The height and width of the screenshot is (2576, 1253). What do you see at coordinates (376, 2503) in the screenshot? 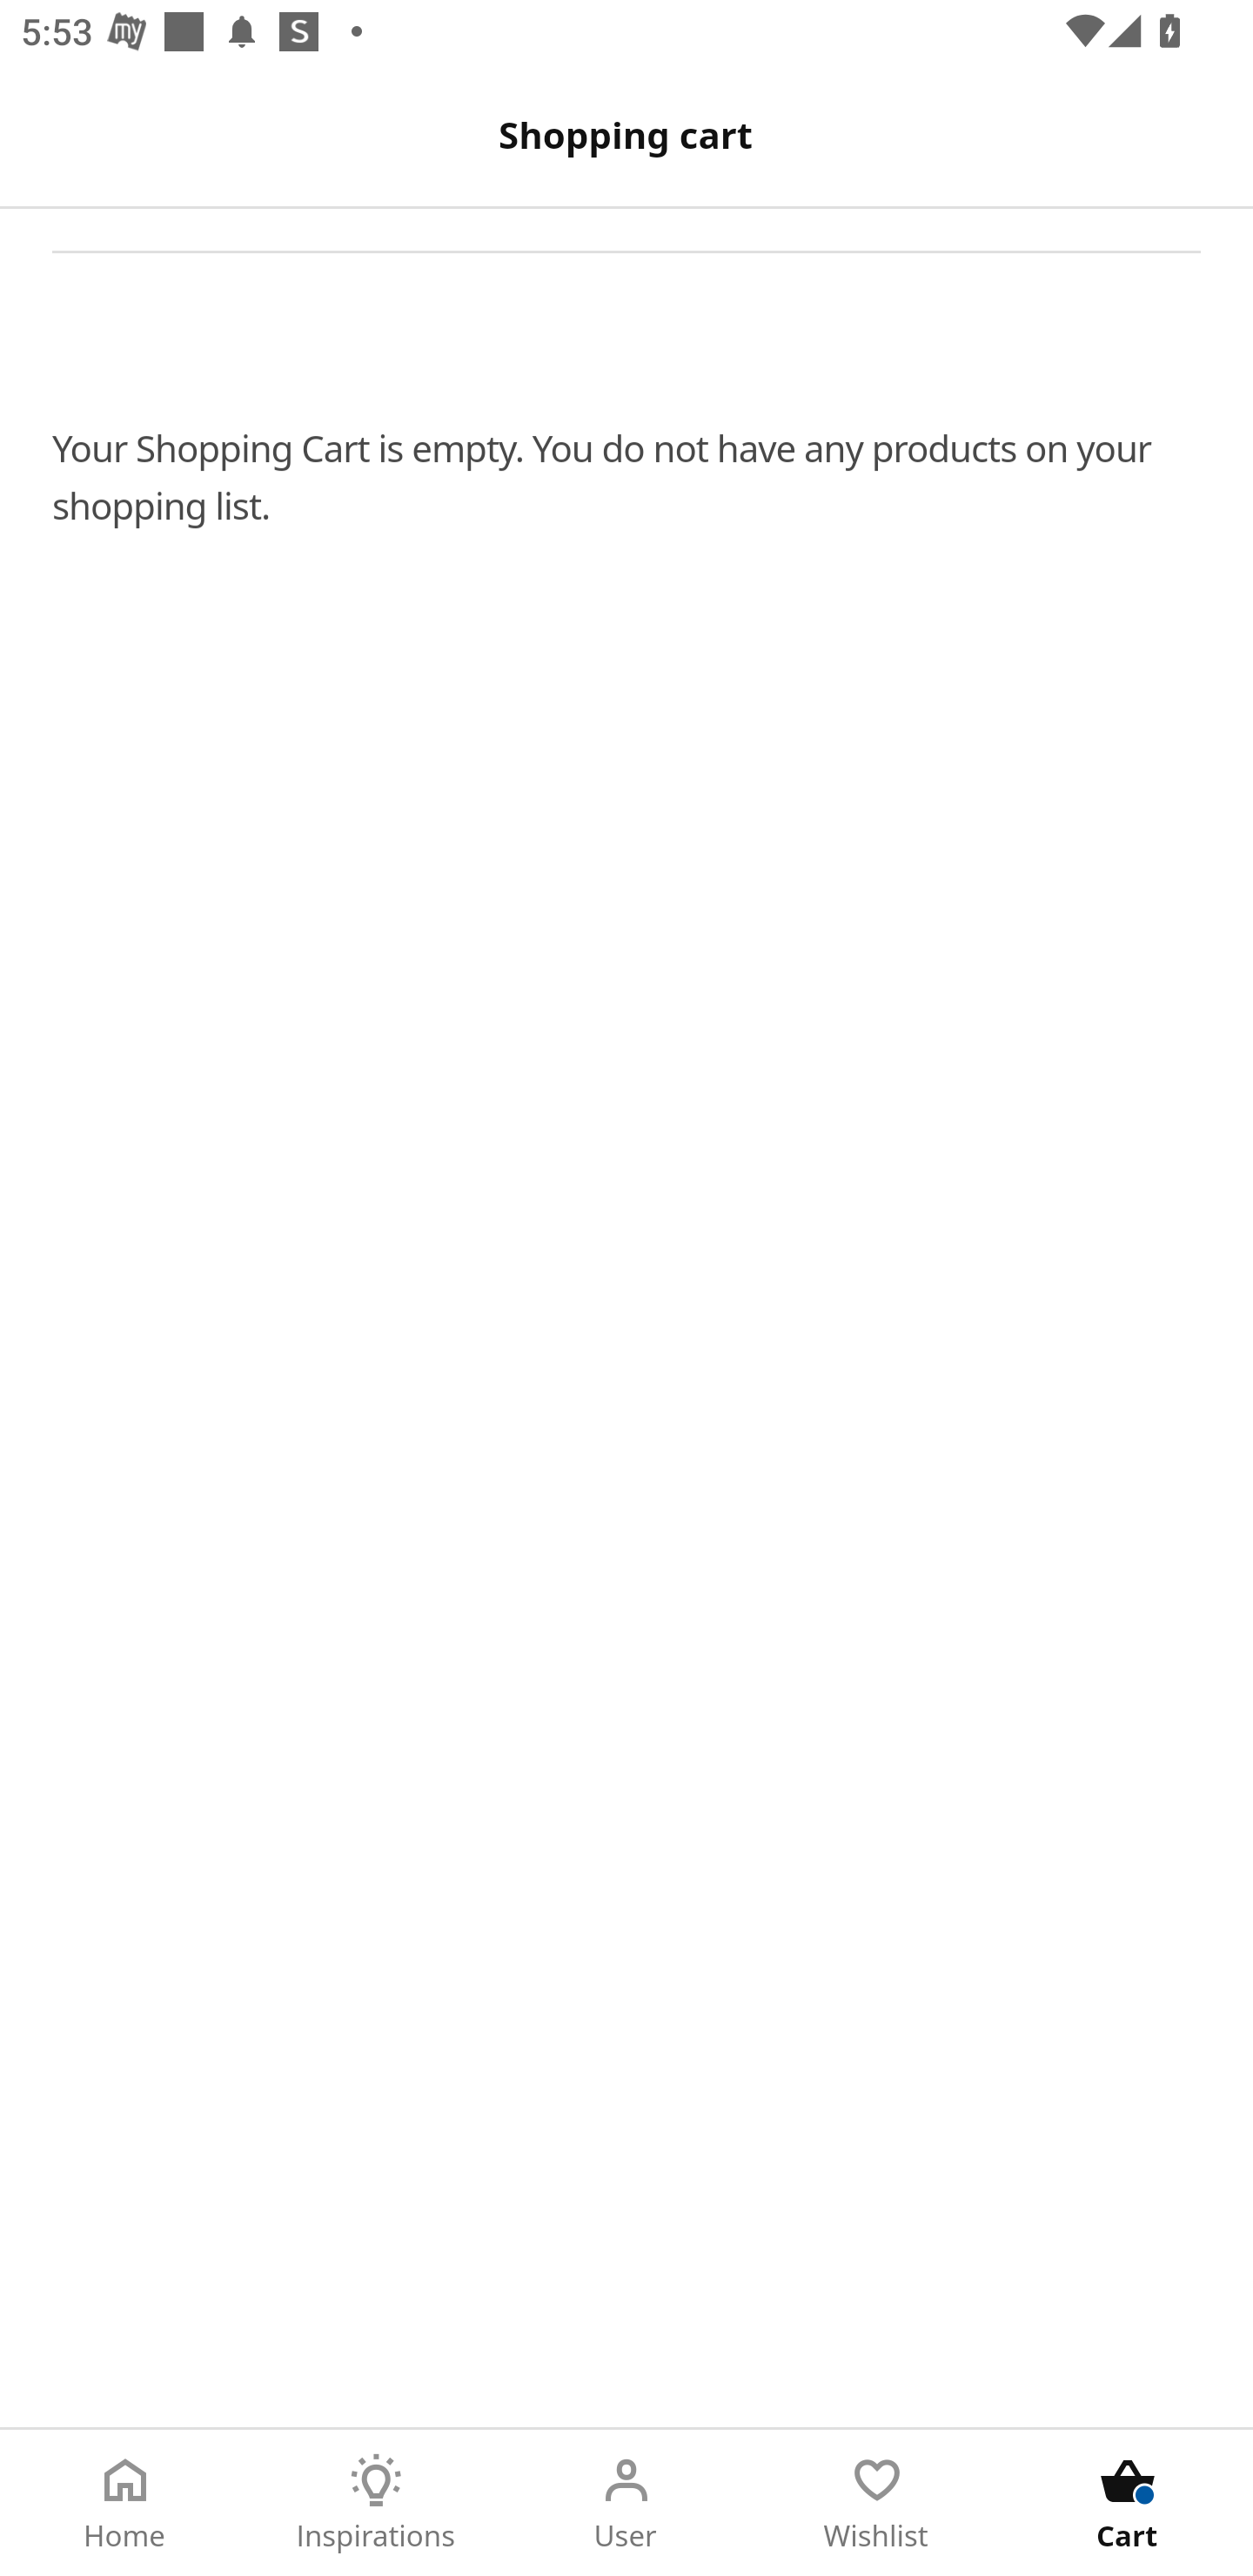
I see `Inspirations
Tab 2 of 5` at bounding box center [376, 2503].